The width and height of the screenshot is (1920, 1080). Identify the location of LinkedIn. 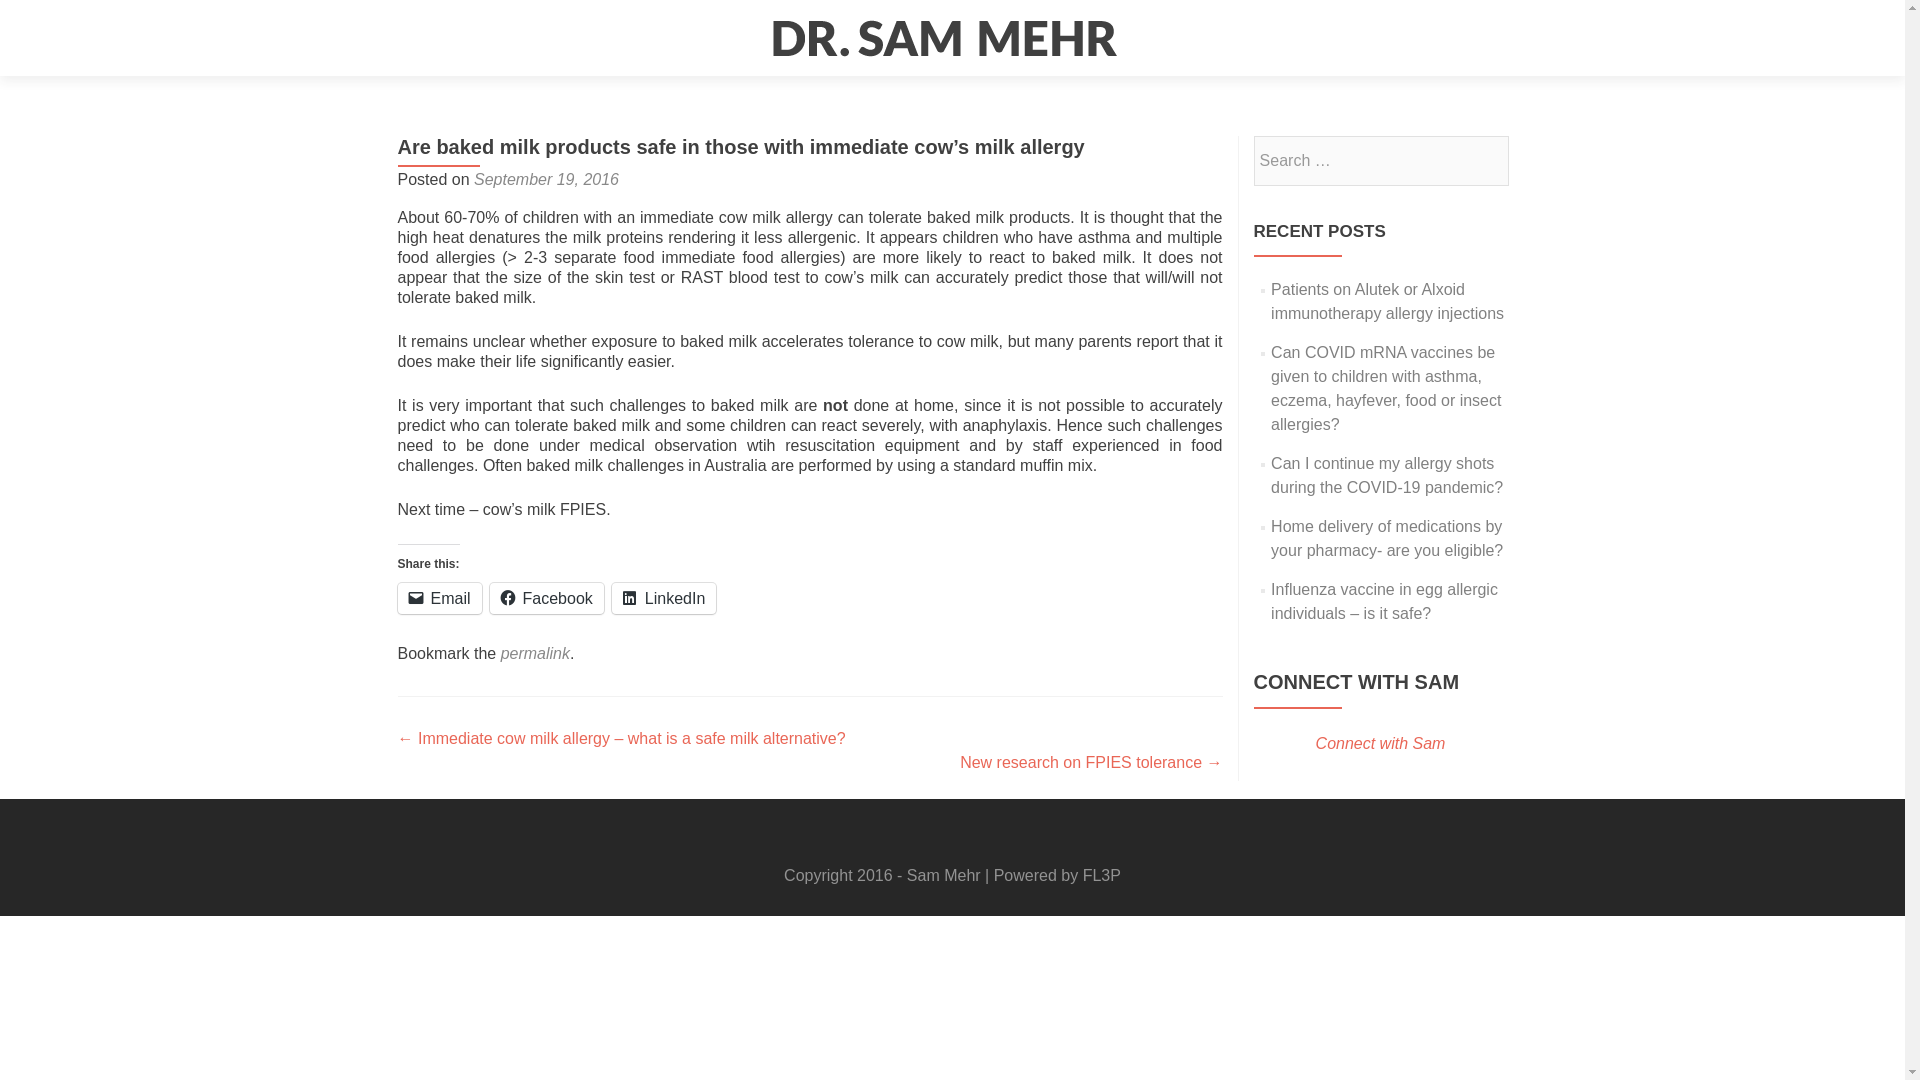
(664, 598).